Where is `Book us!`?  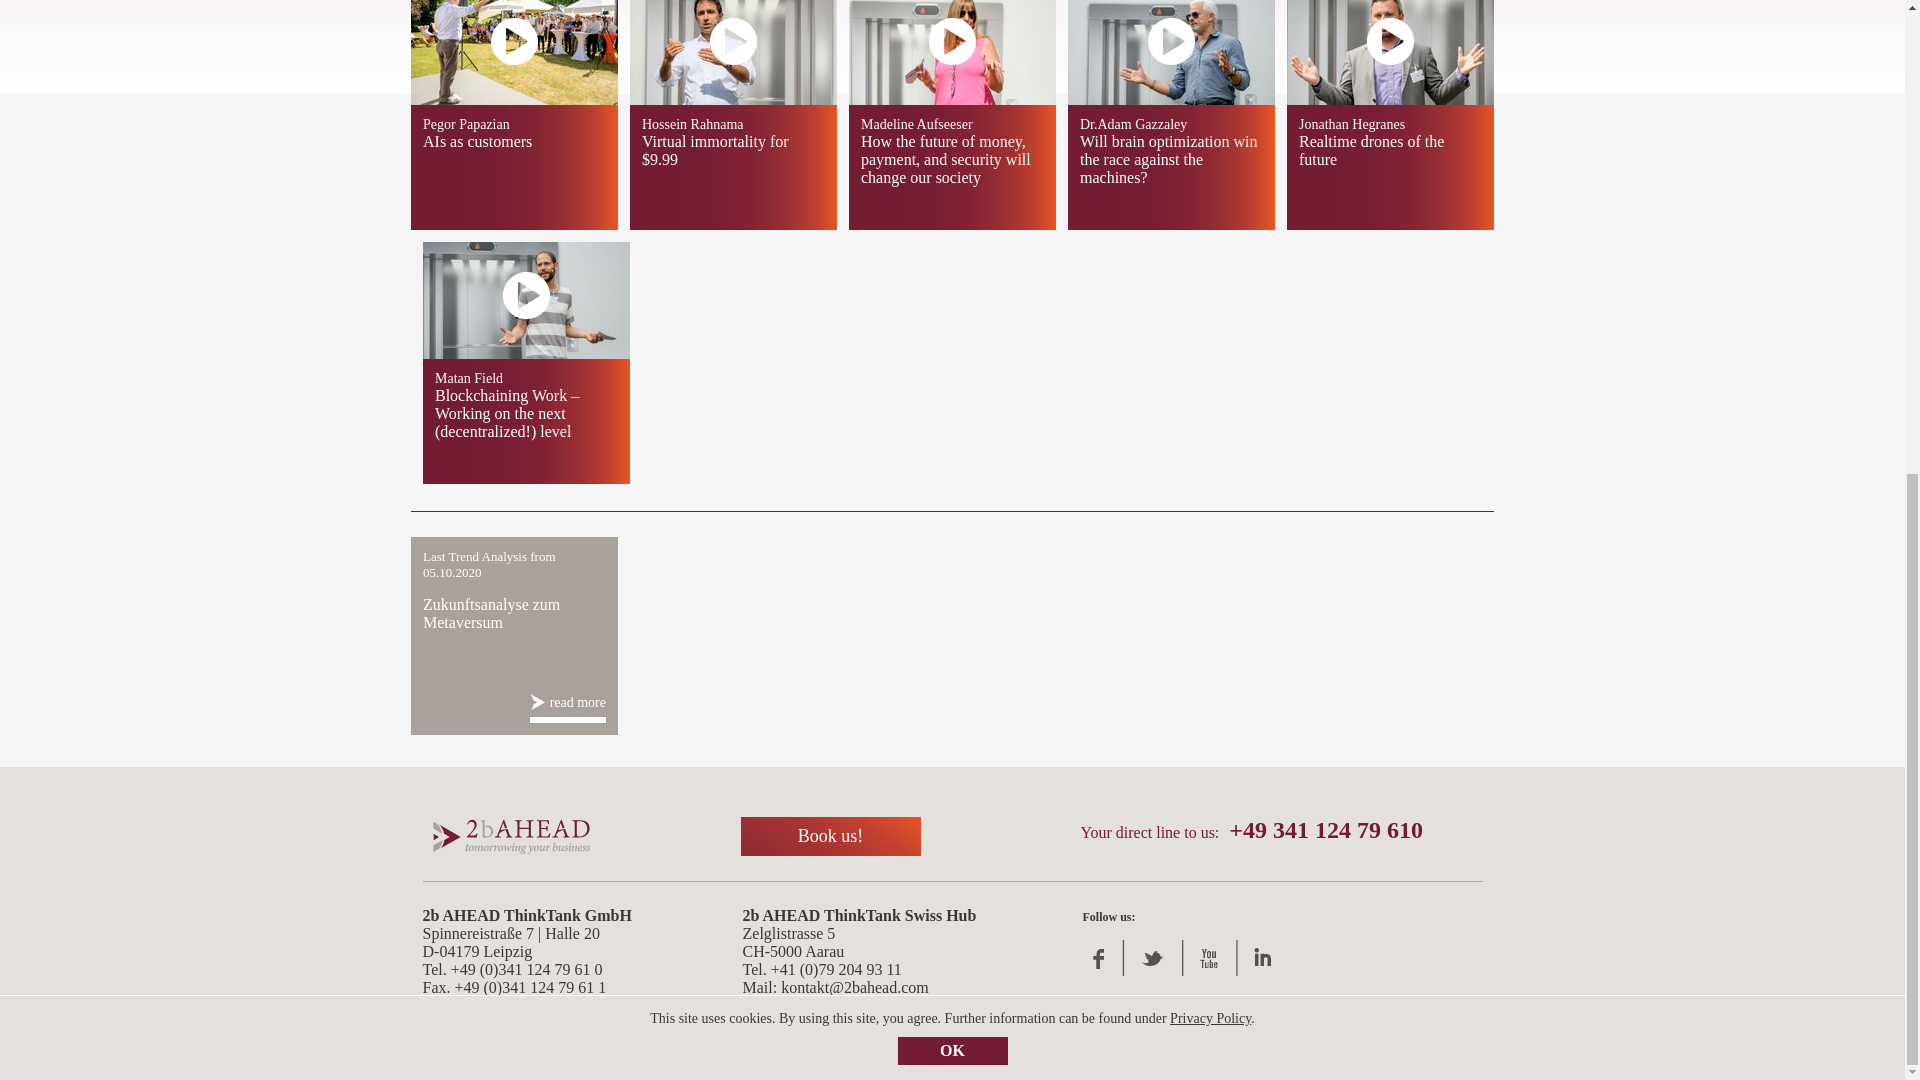
Book us! is located at coordinates (829, 836).